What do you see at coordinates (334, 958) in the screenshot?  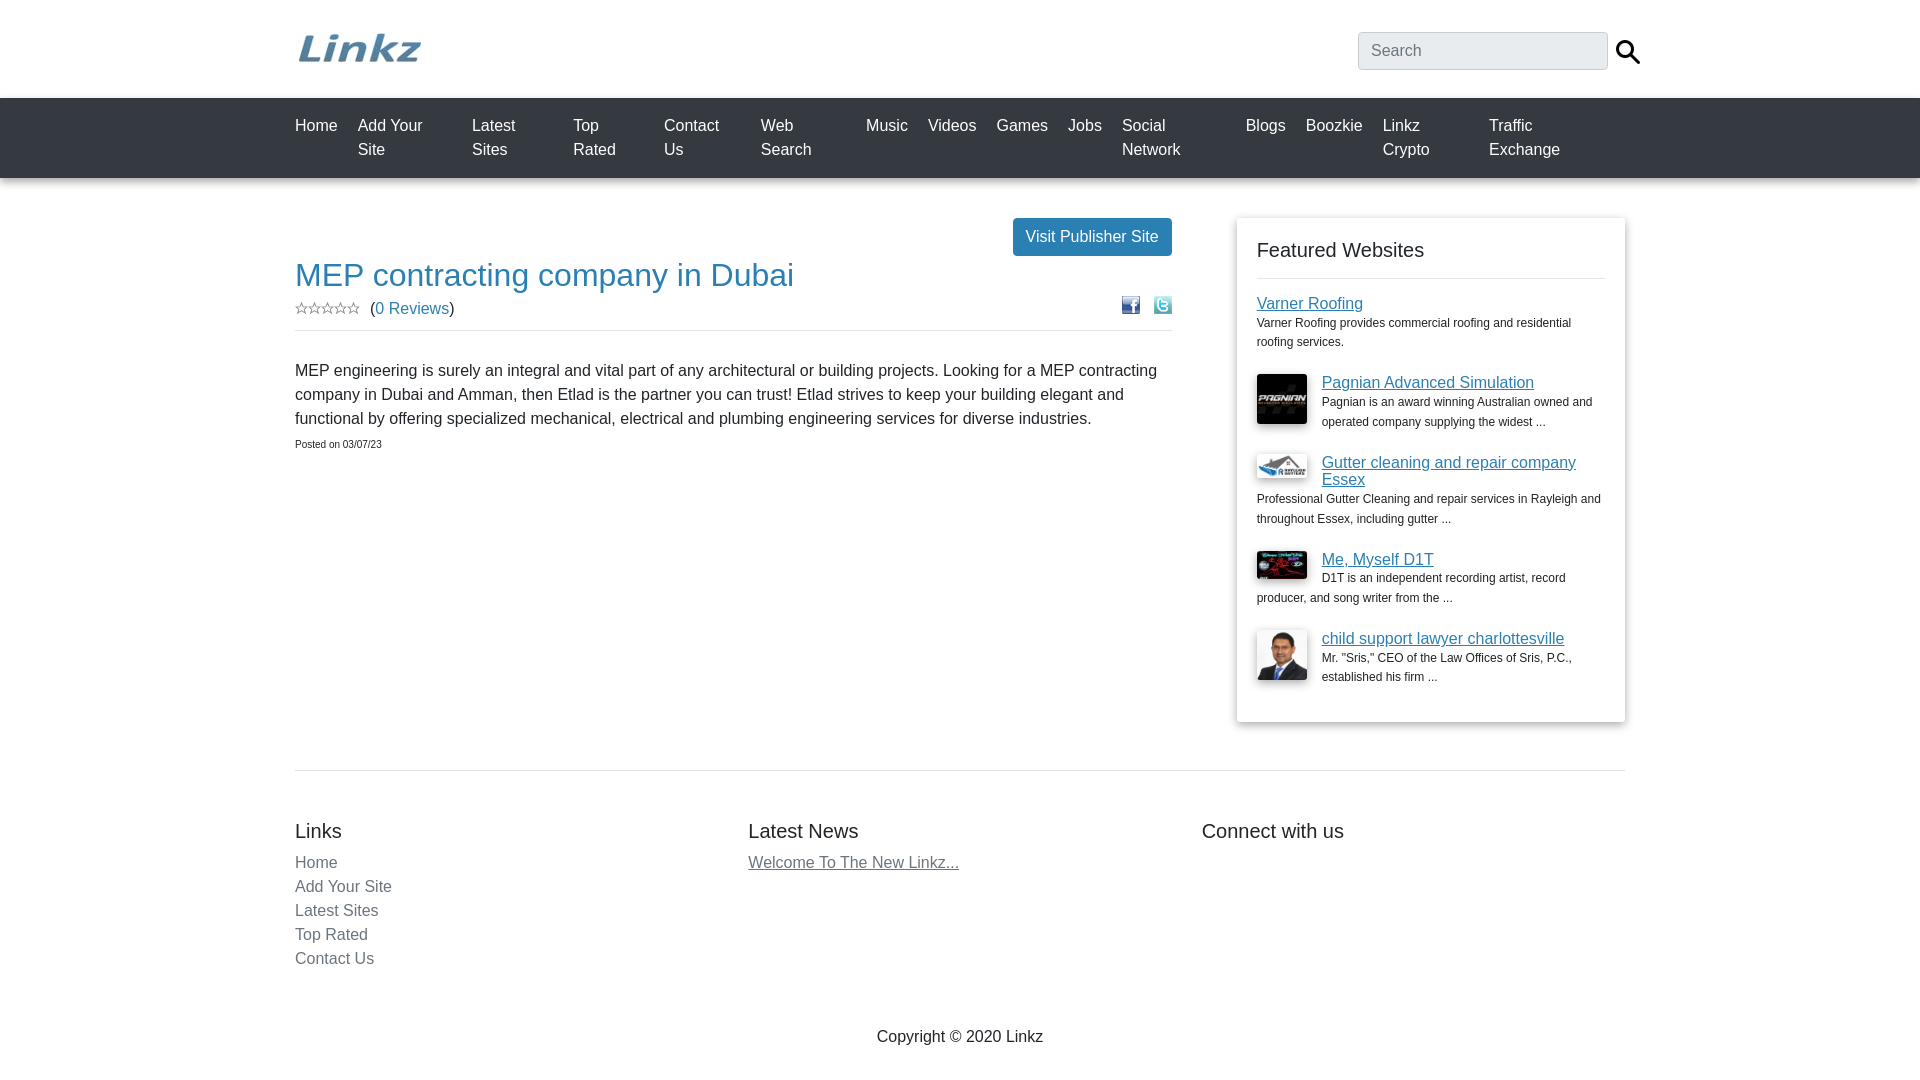 I see `Contact Us` at bounding box center [334, 958].